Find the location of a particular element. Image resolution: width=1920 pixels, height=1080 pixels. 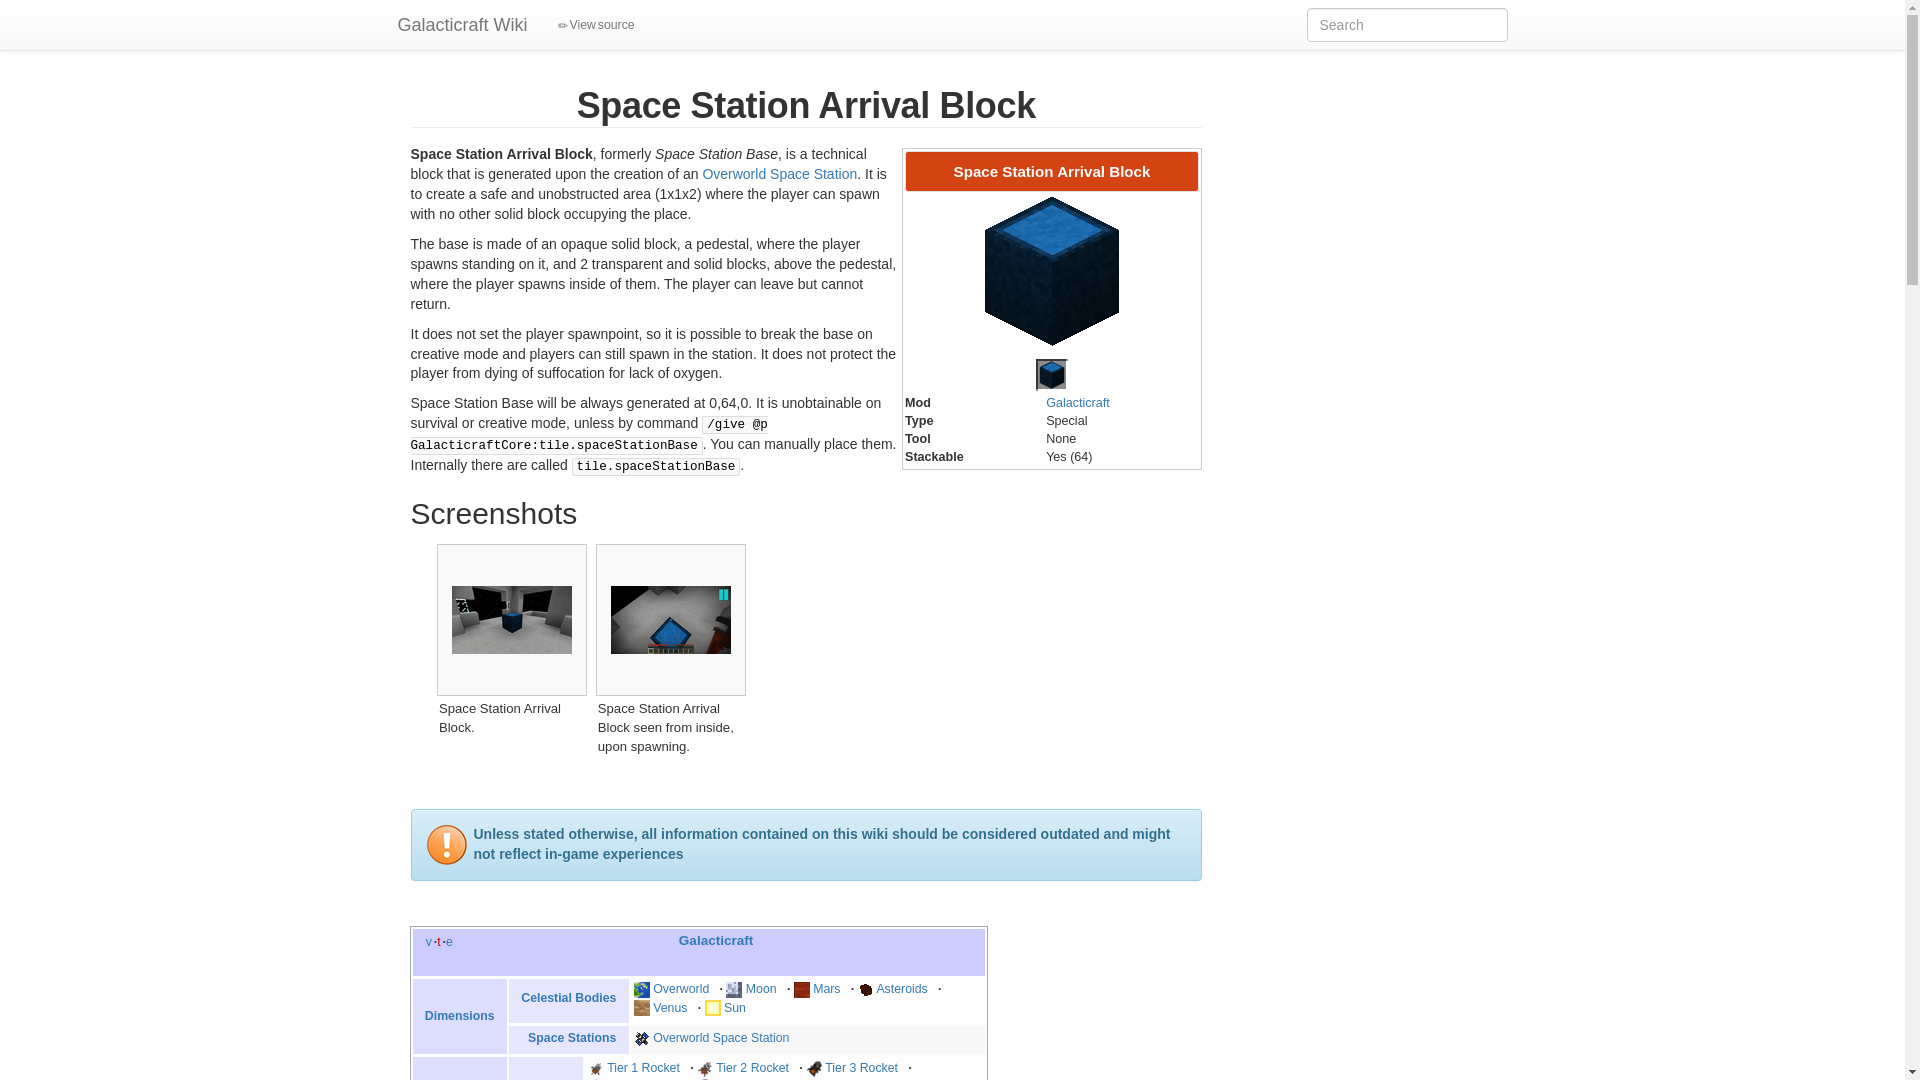

View source is located at coordinates (596, 24).